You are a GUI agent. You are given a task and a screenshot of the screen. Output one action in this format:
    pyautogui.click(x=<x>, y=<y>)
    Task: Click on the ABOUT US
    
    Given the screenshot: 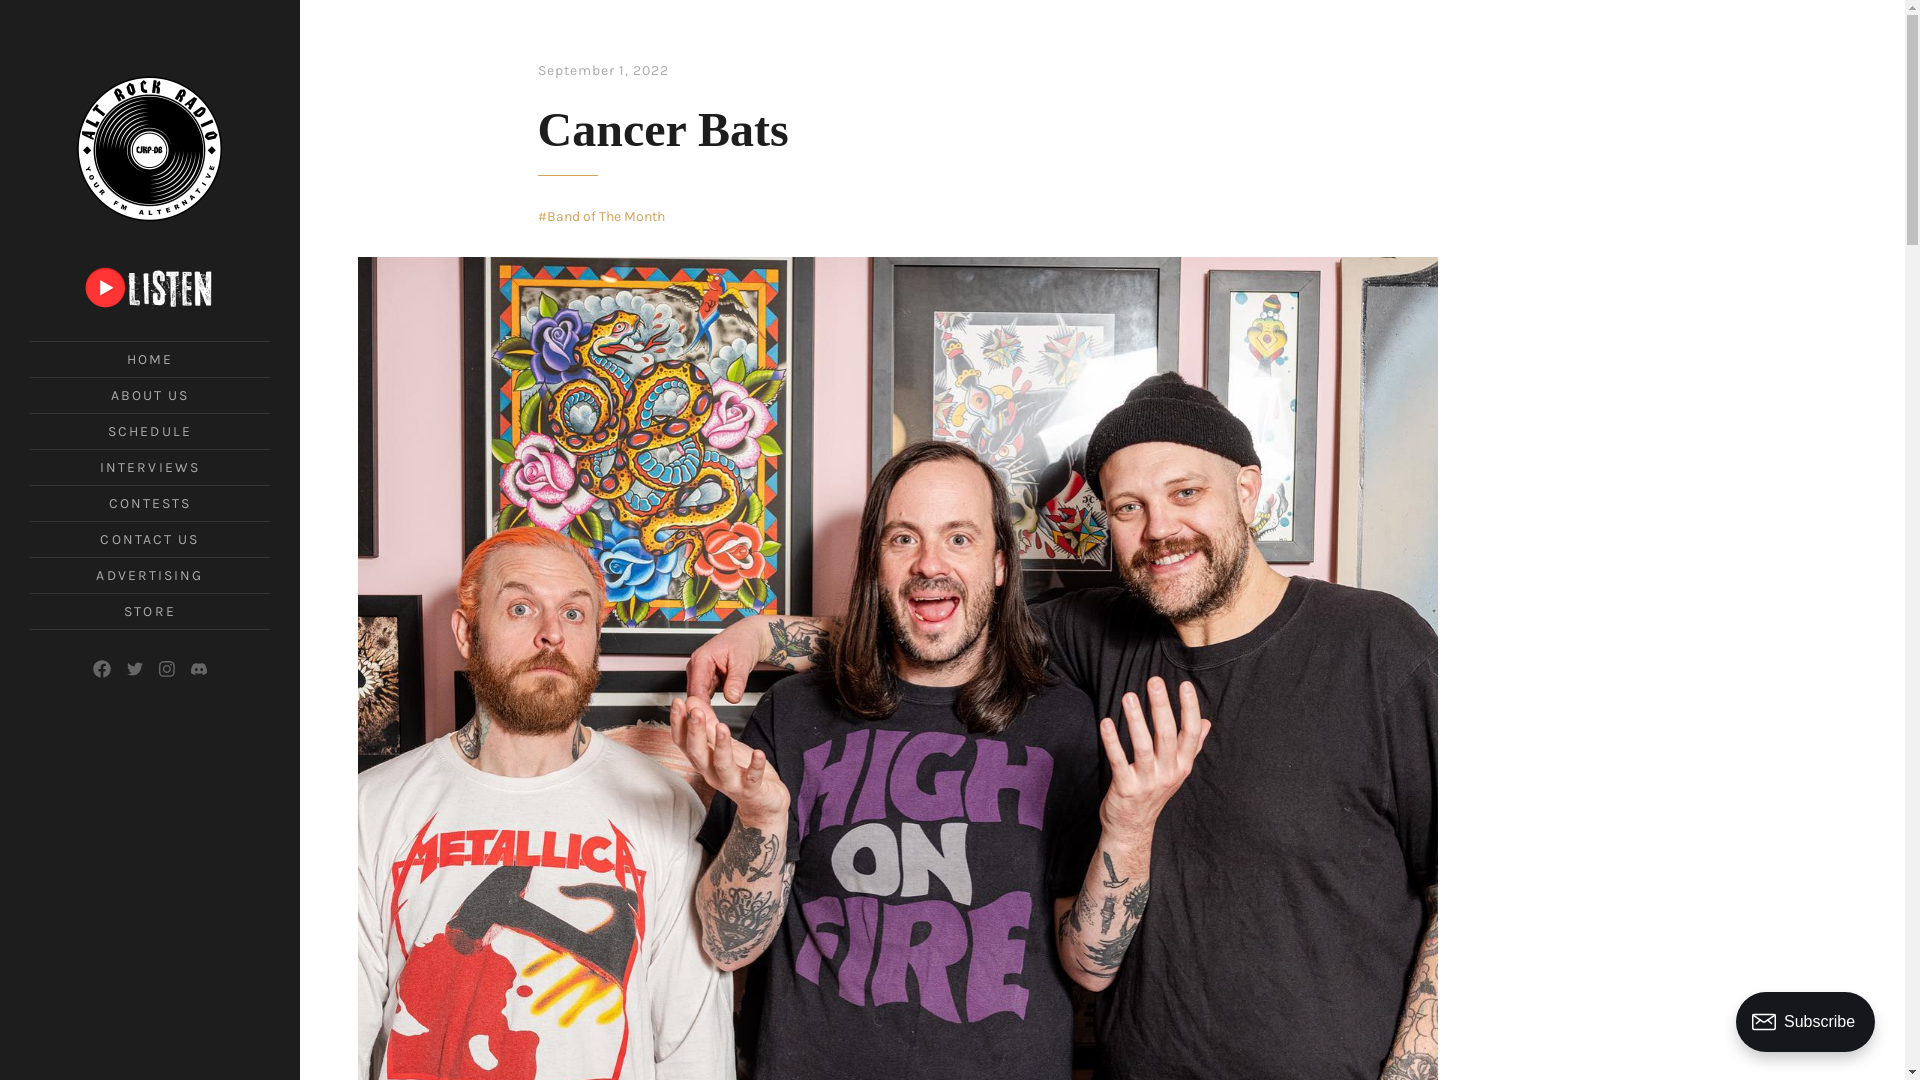 What is the action you would take?
    pyautogui.click(x=150, y=396)
    